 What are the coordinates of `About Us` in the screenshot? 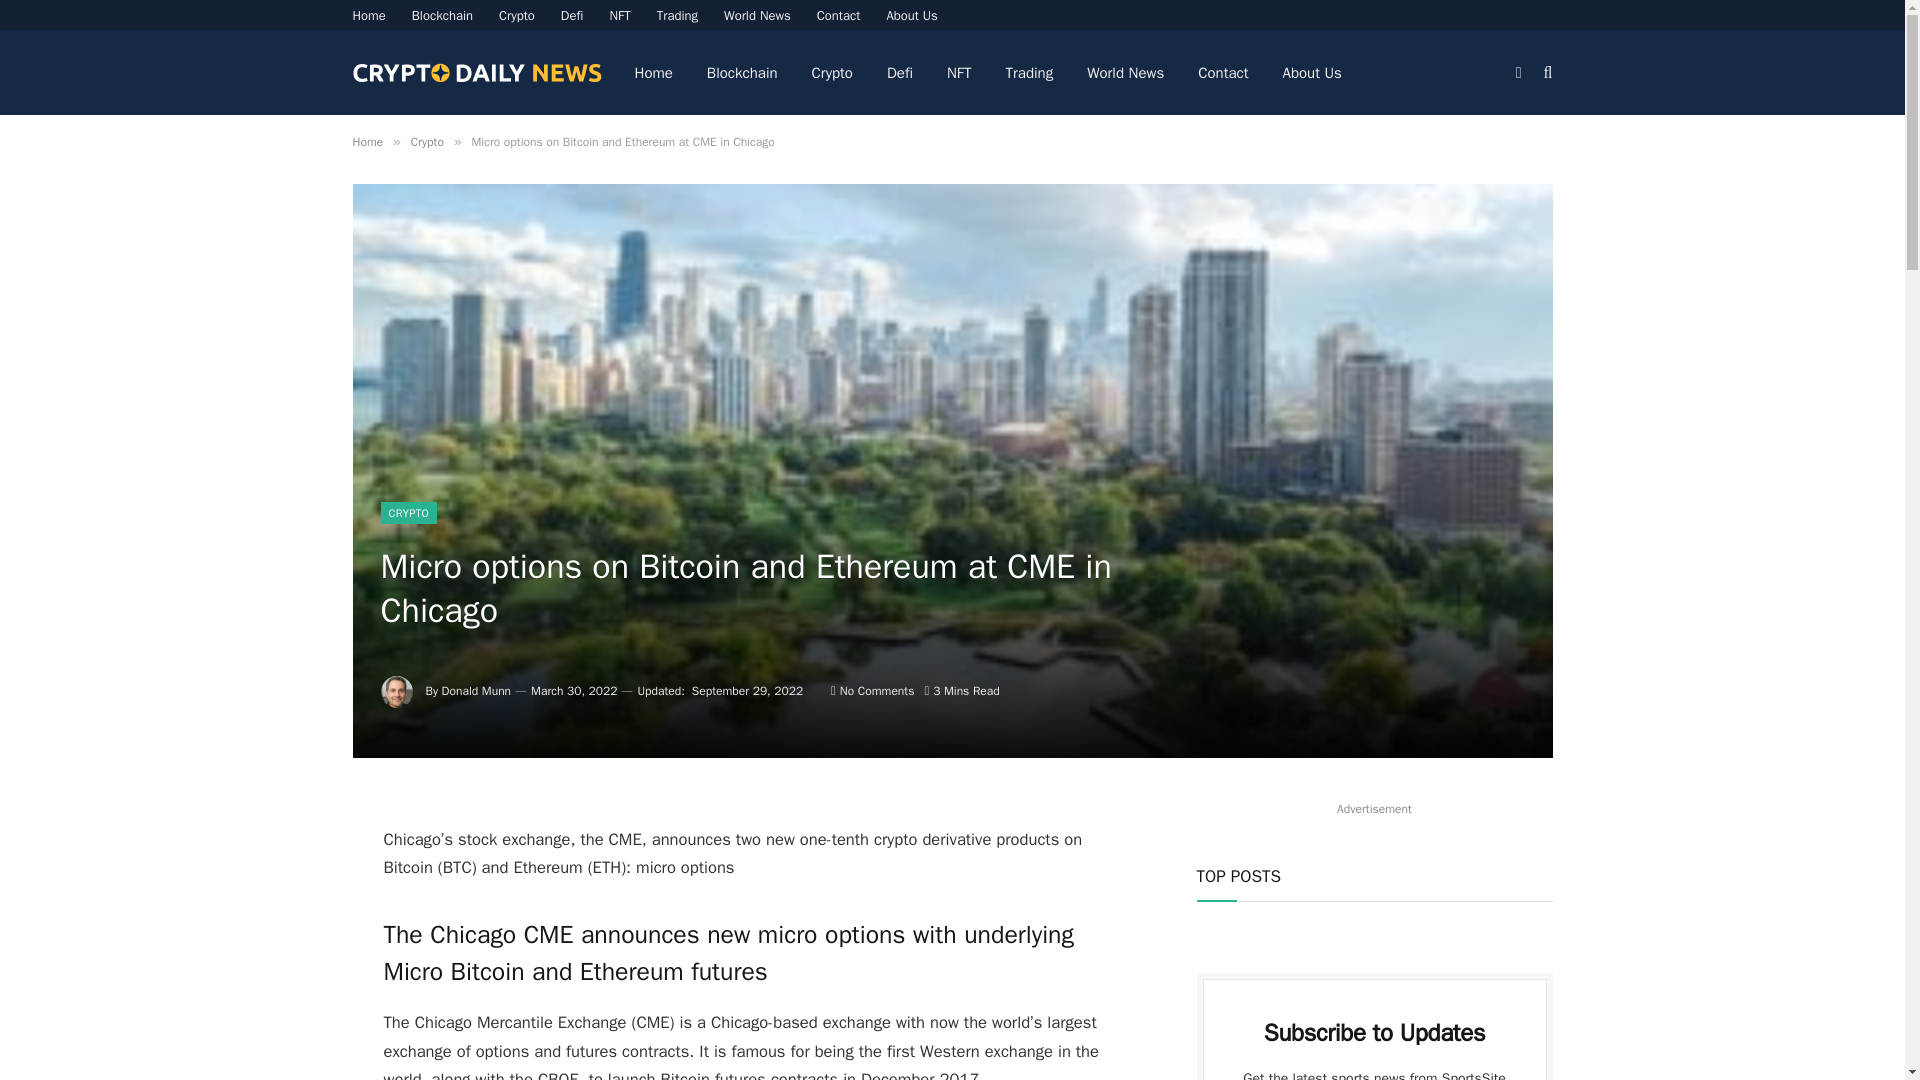 It's located at (1312, 72).